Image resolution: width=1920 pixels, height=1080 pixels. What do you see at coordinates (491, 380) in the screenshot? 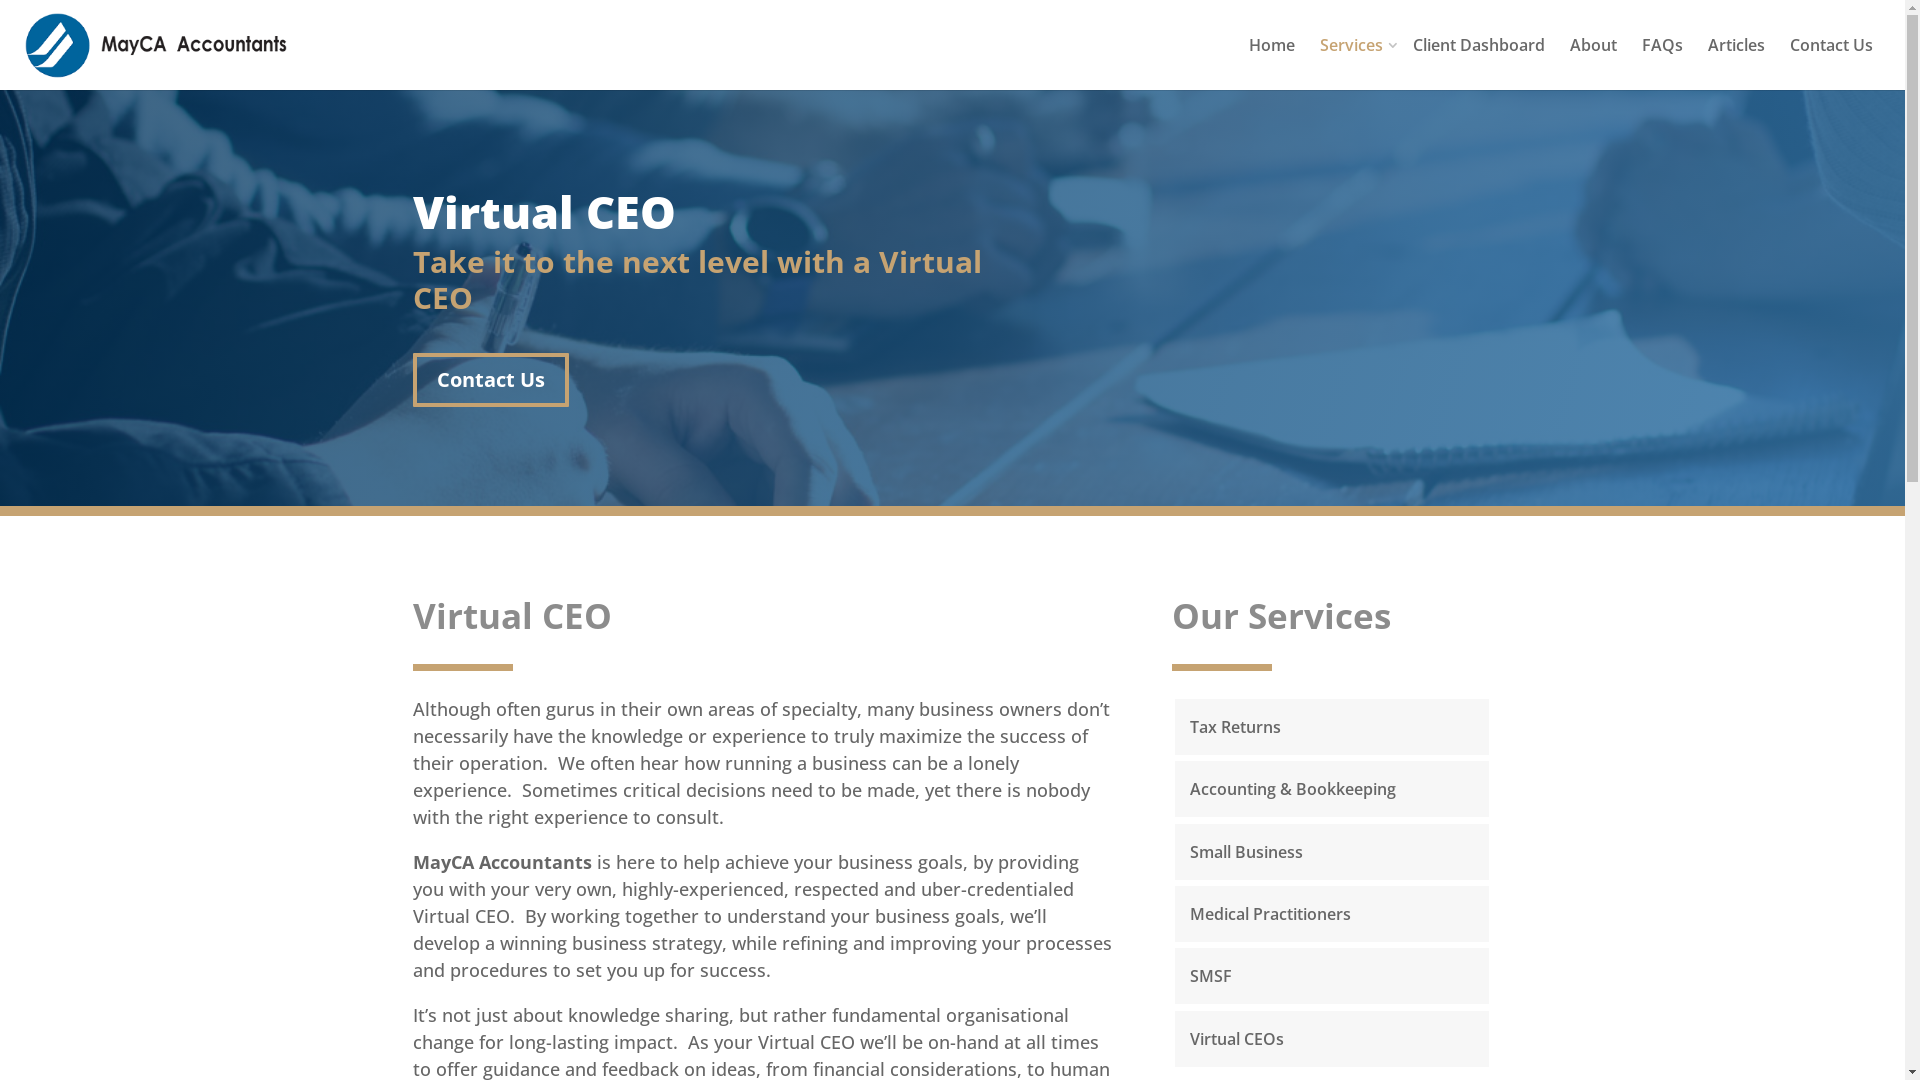
I see `Contact Us` at bounding box center [491, 380].